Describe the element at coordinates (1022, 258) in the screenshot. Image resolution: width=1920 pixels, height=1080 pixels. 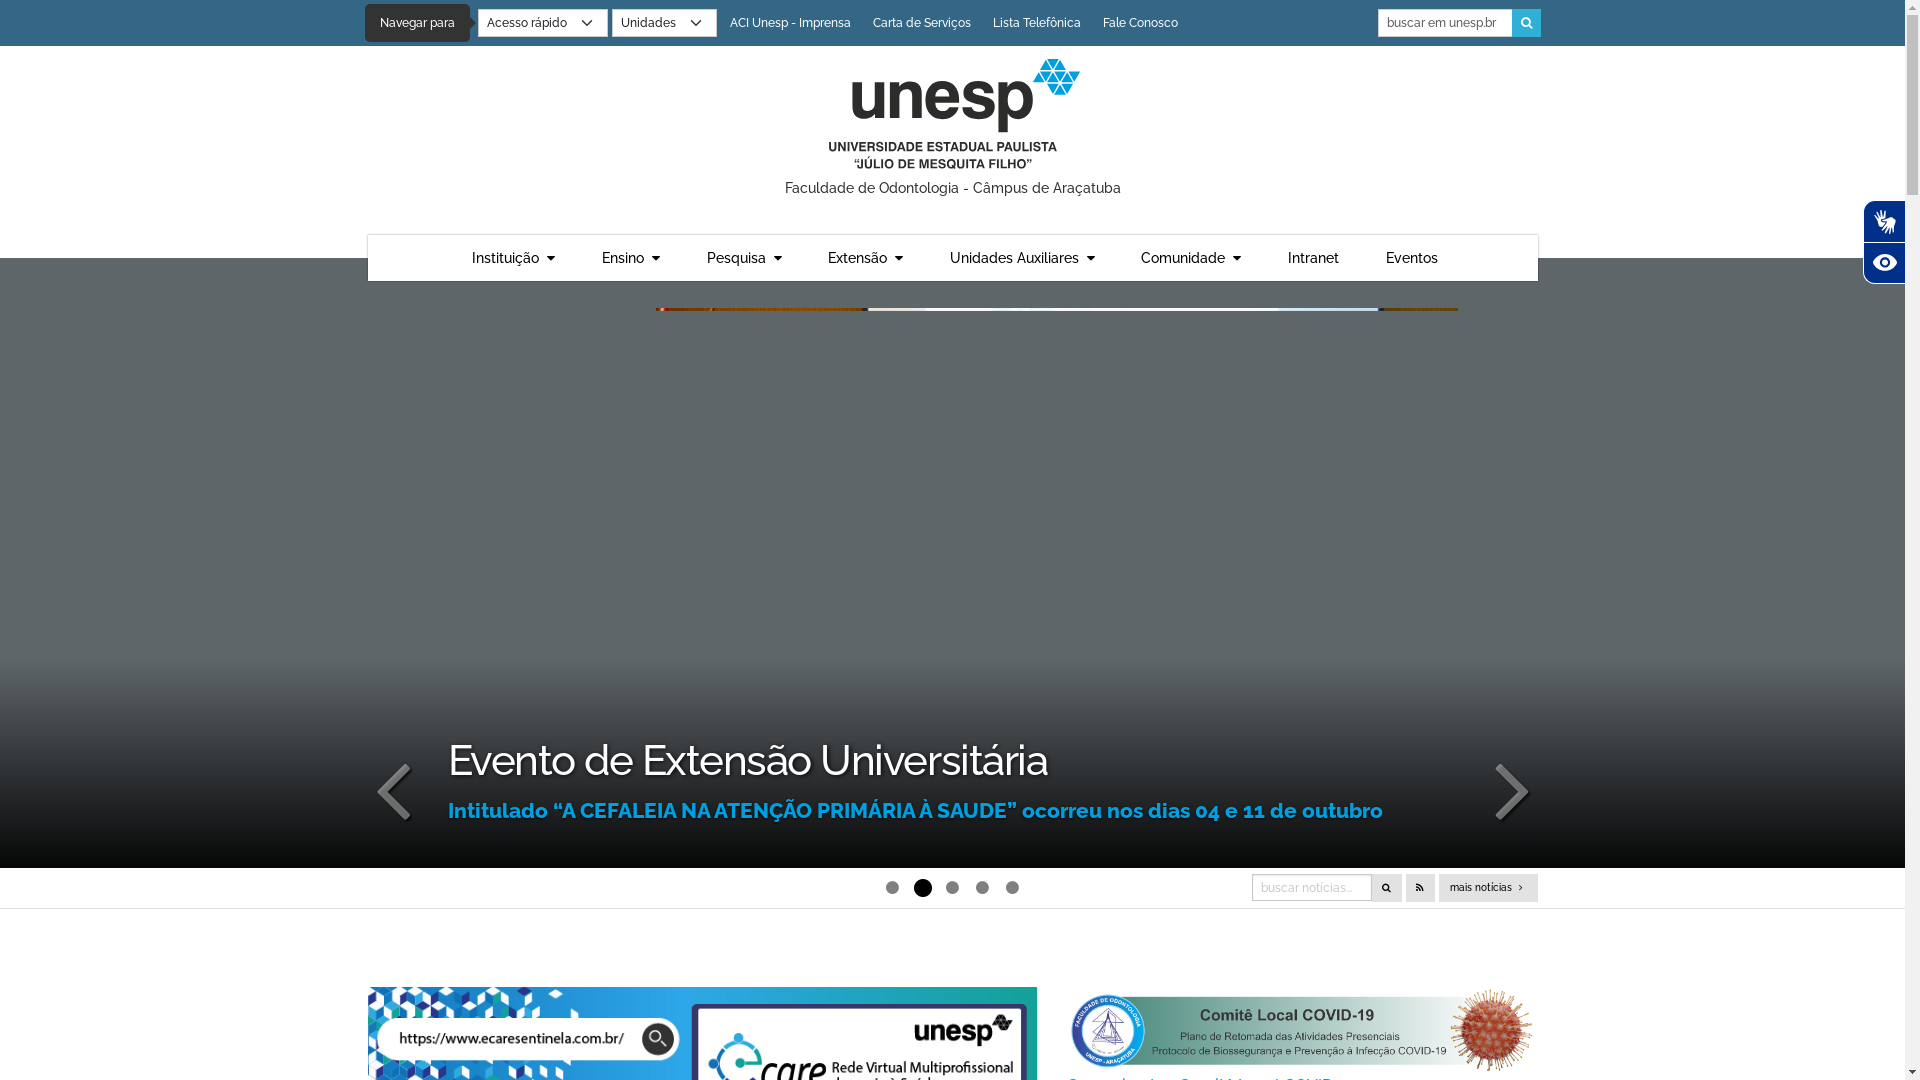
I see `Unidades Auxiliares` at that location.